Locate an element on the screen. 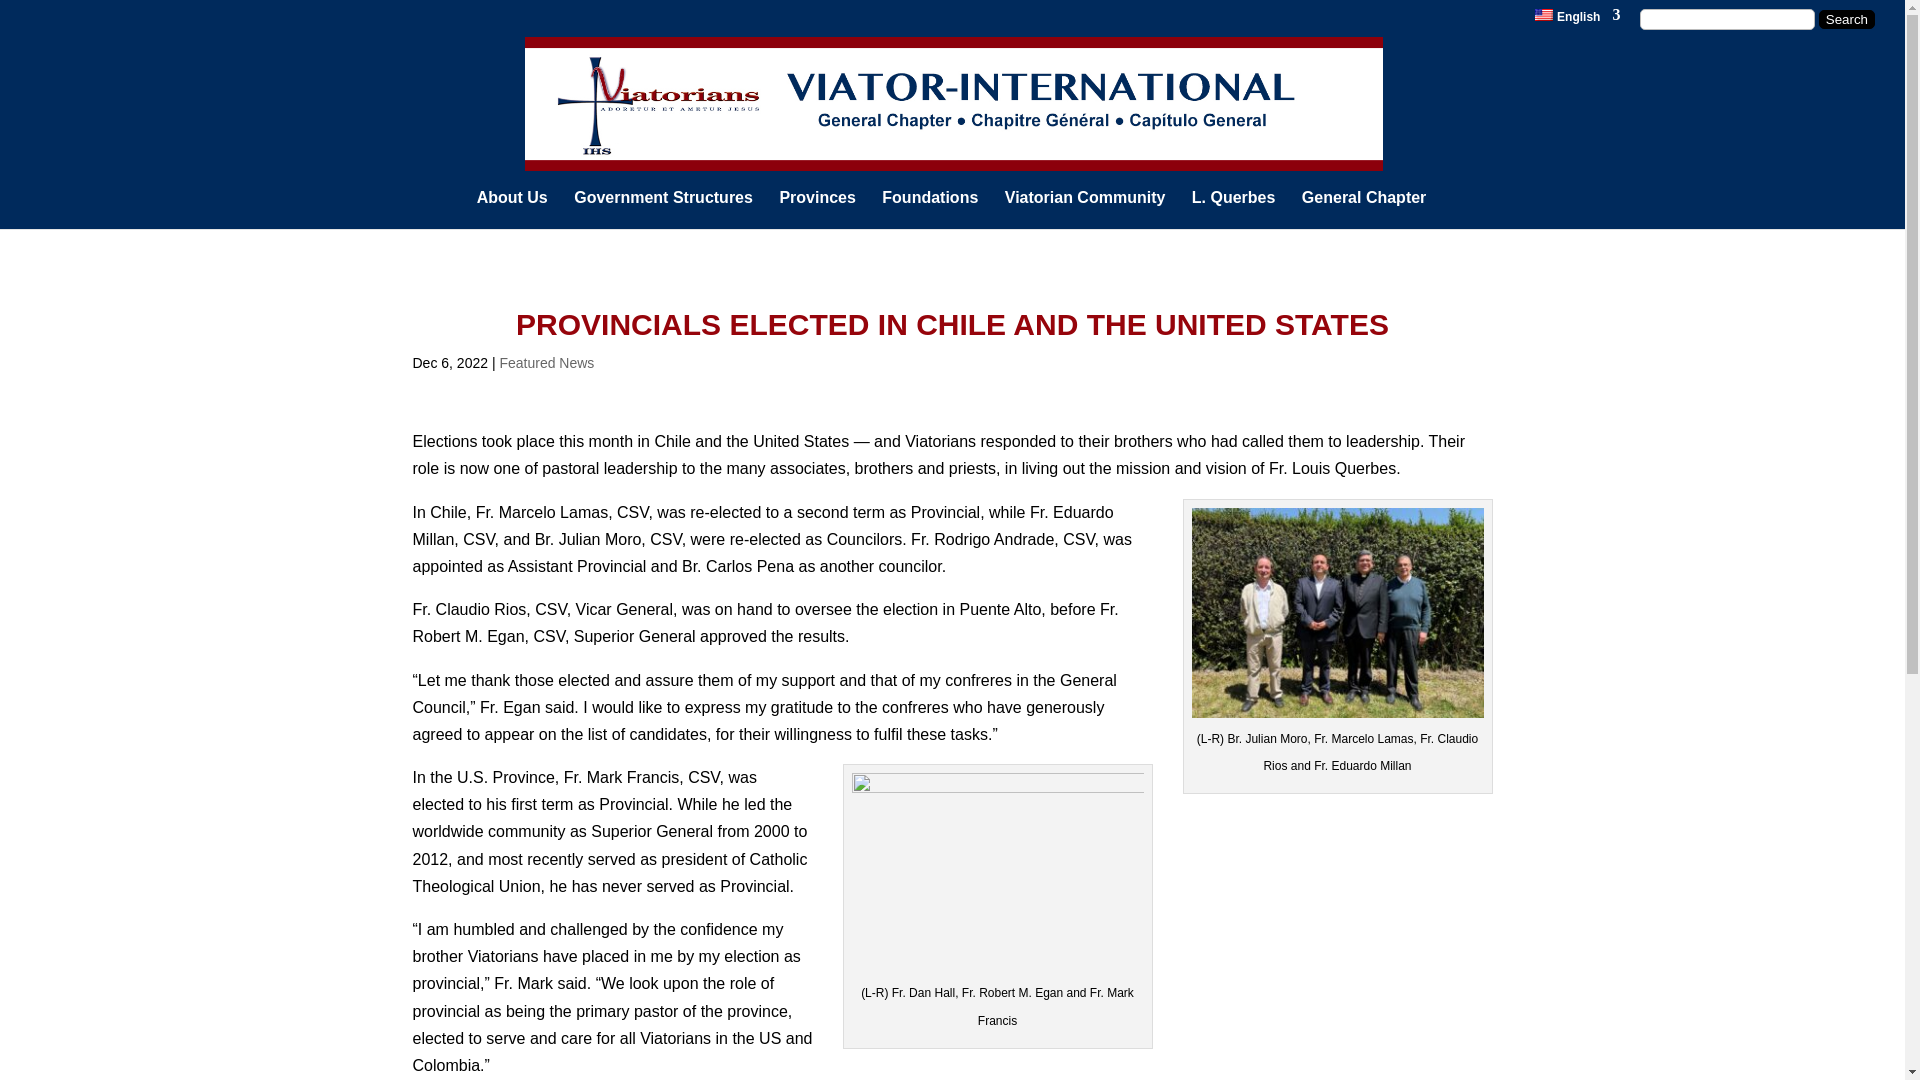  L. Querbes is located at coordinates (1234, 210).